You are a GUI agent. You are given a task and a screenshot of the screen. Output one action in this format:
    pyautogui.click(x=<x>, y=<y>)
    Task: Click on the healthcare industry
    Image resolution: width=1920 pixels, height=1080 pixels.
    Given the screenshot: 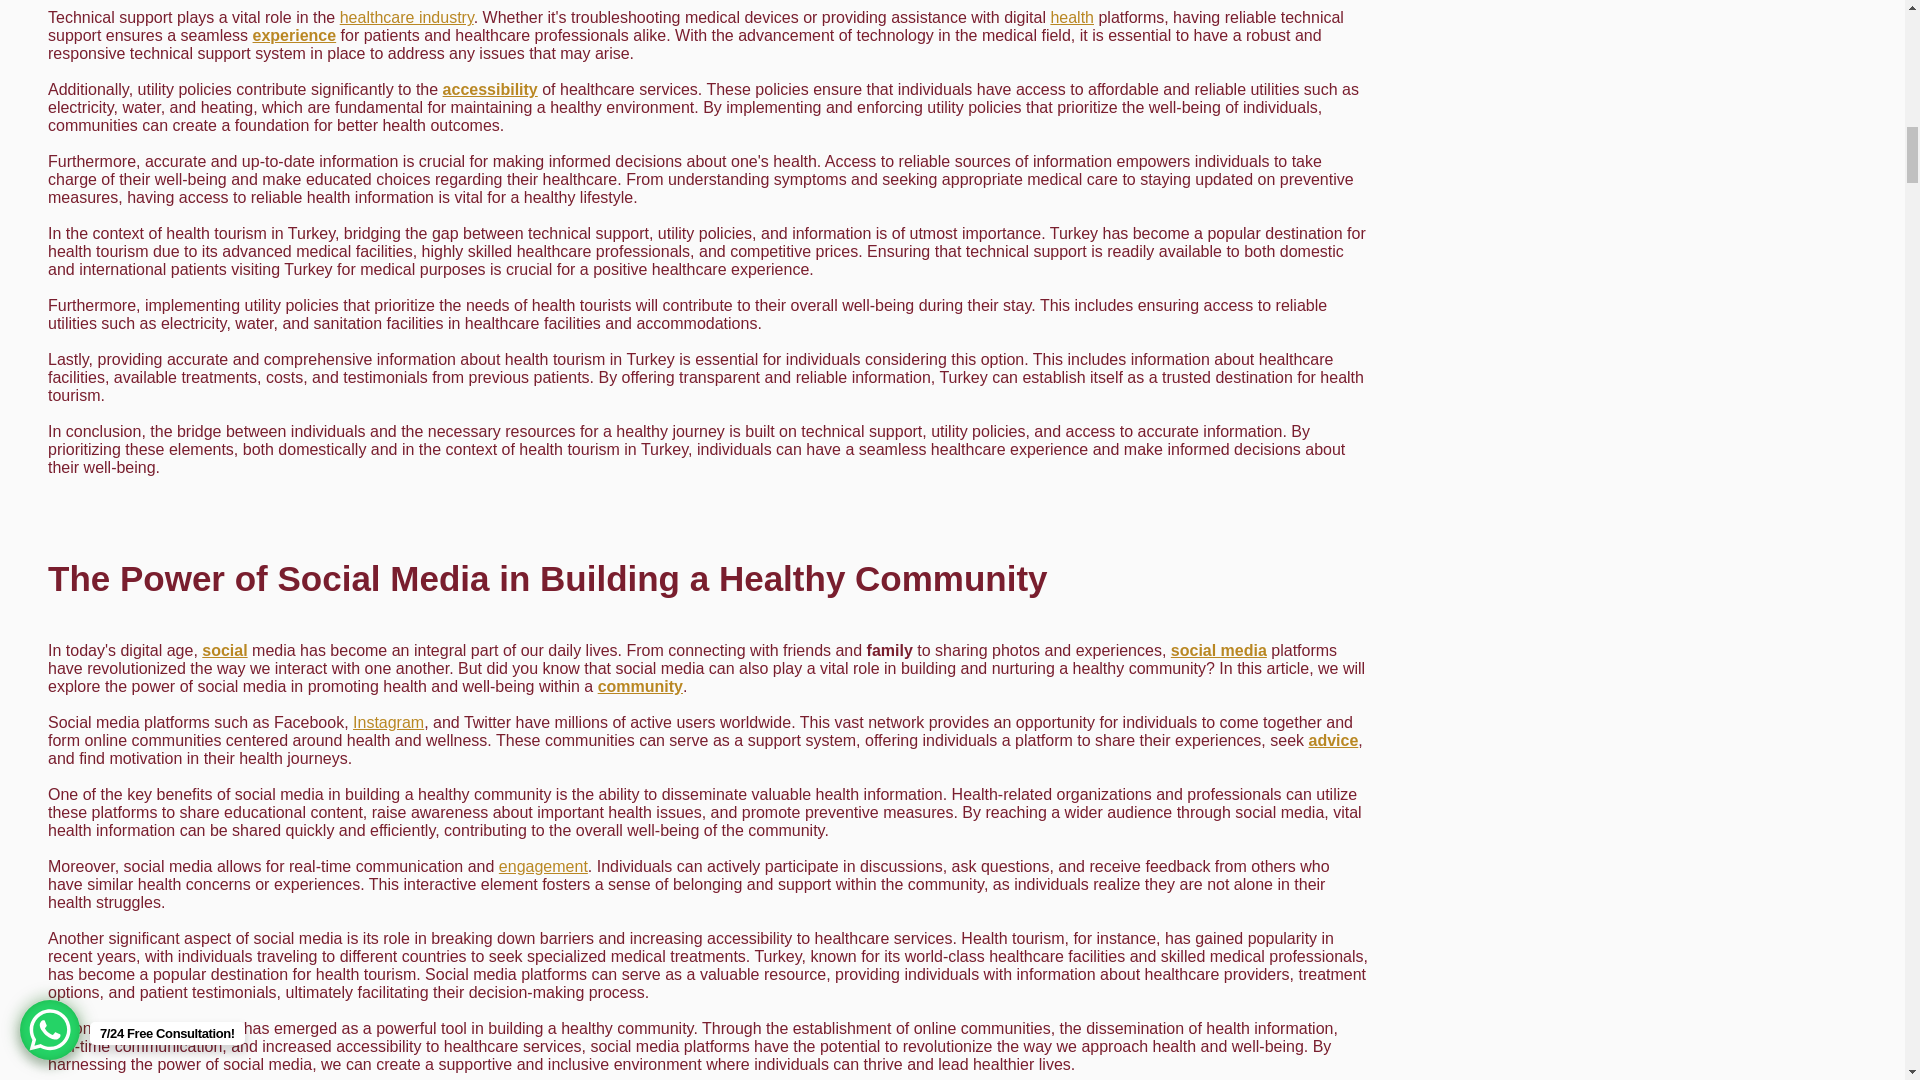 What is the action you would take?
    pyautogui.click(x=406, y=16)
    